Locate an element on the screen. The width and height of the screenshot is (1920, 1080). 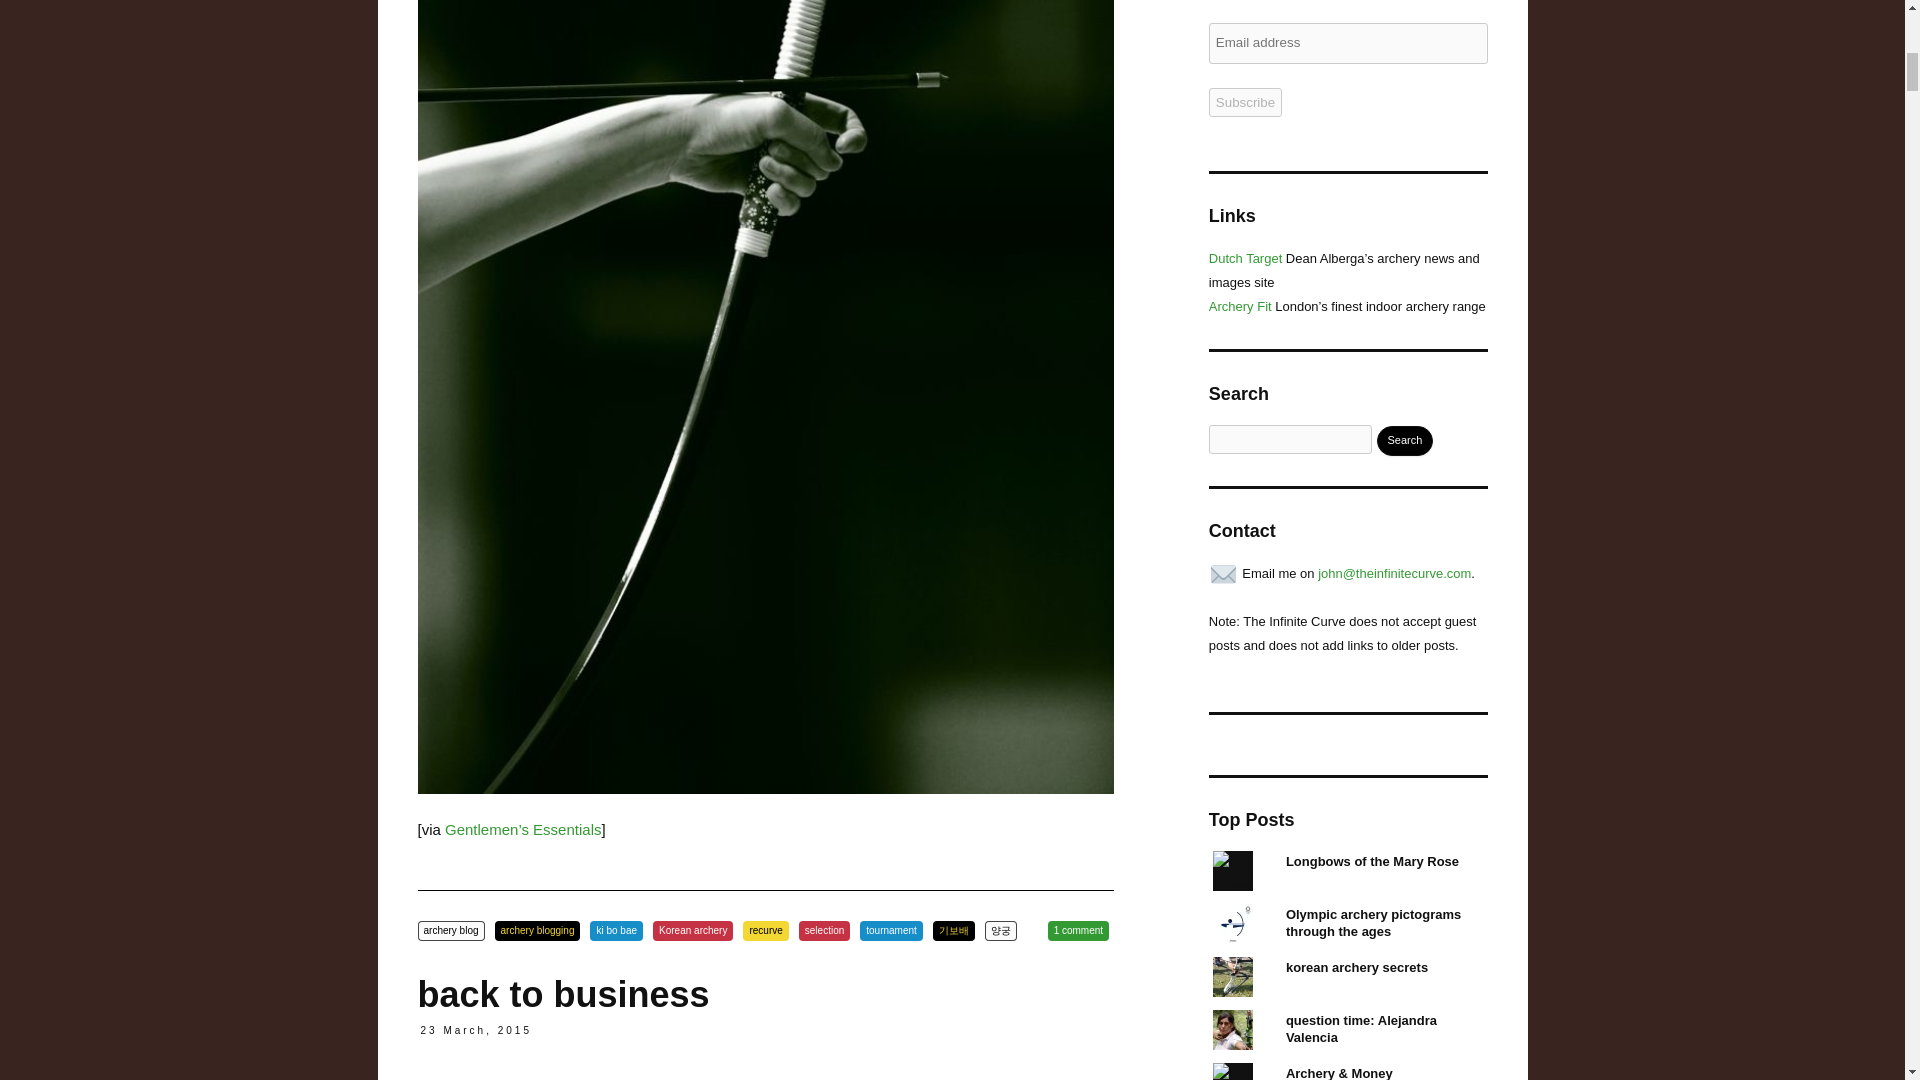
archery blog is located at coordinates (452, 930).